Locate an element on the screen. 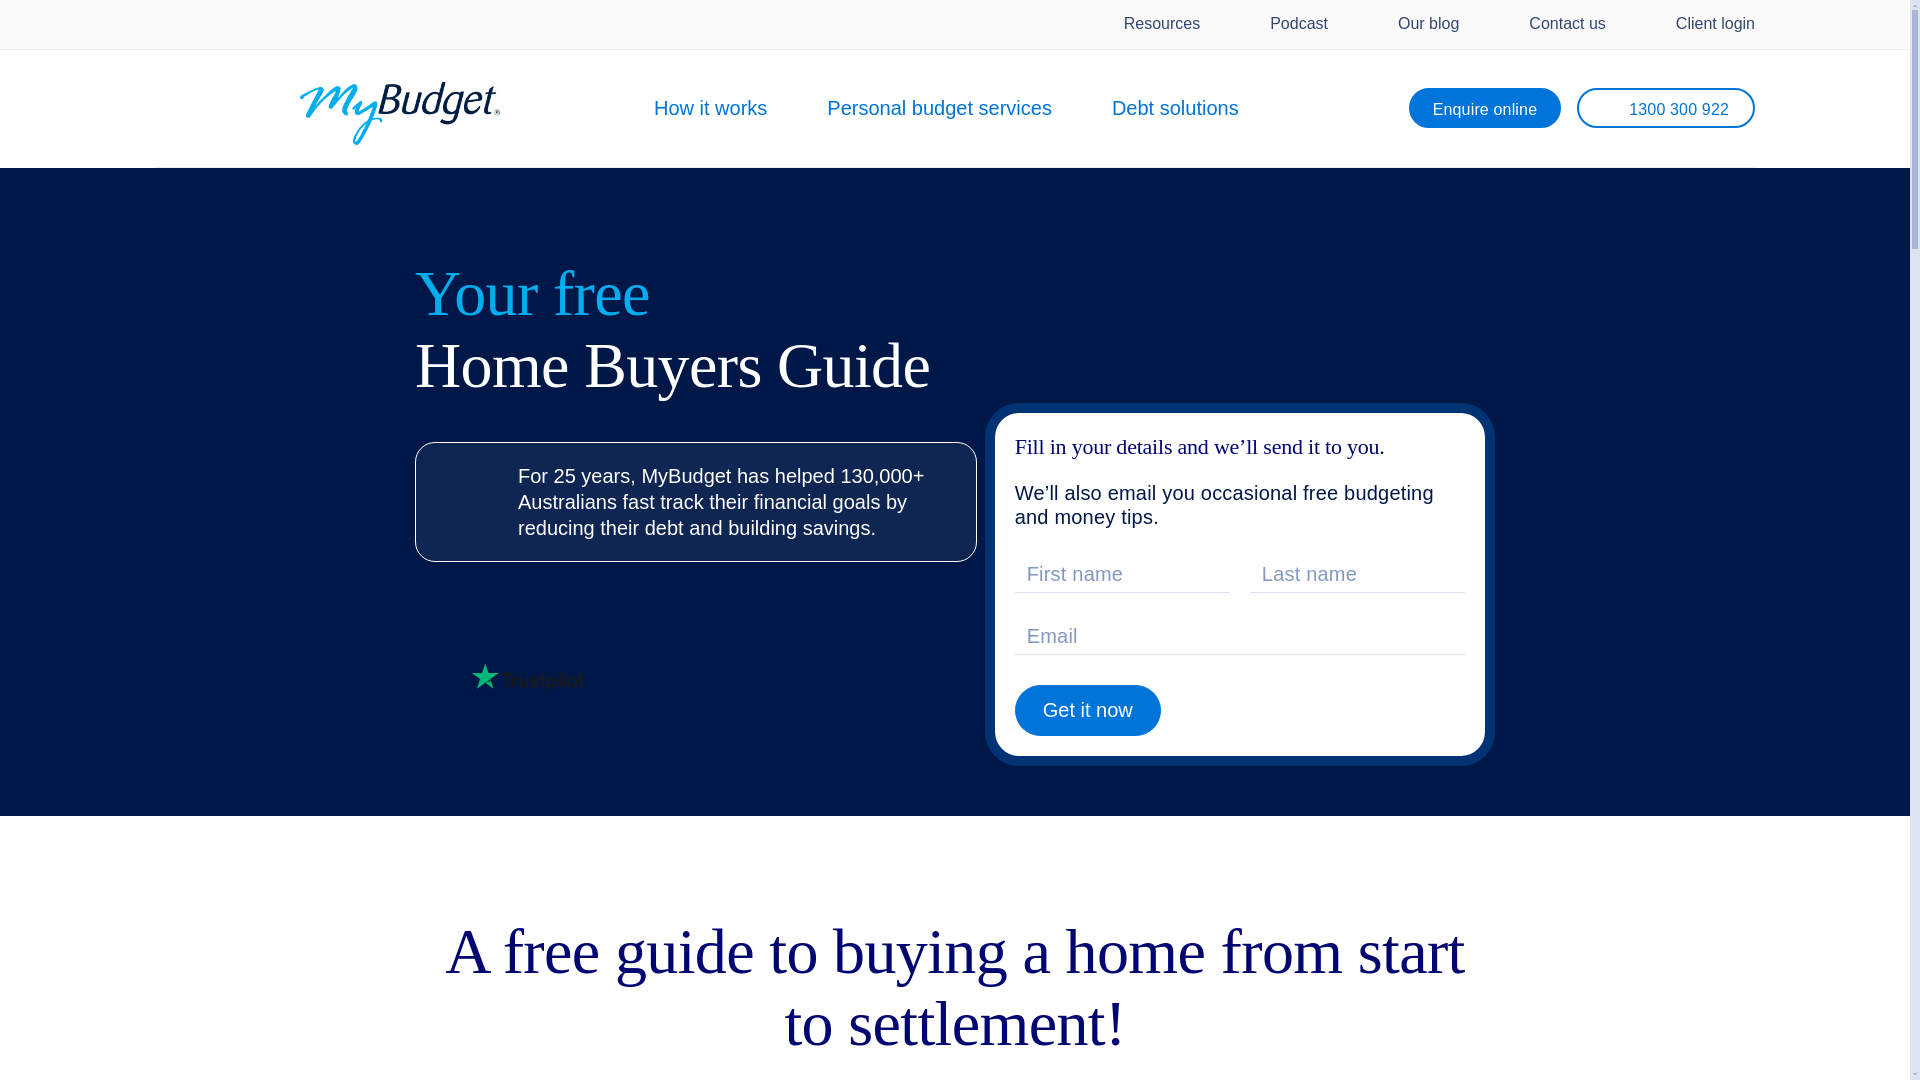 The image size is (1920, 1080). Enquire online is located at coordinates (1486, 108).